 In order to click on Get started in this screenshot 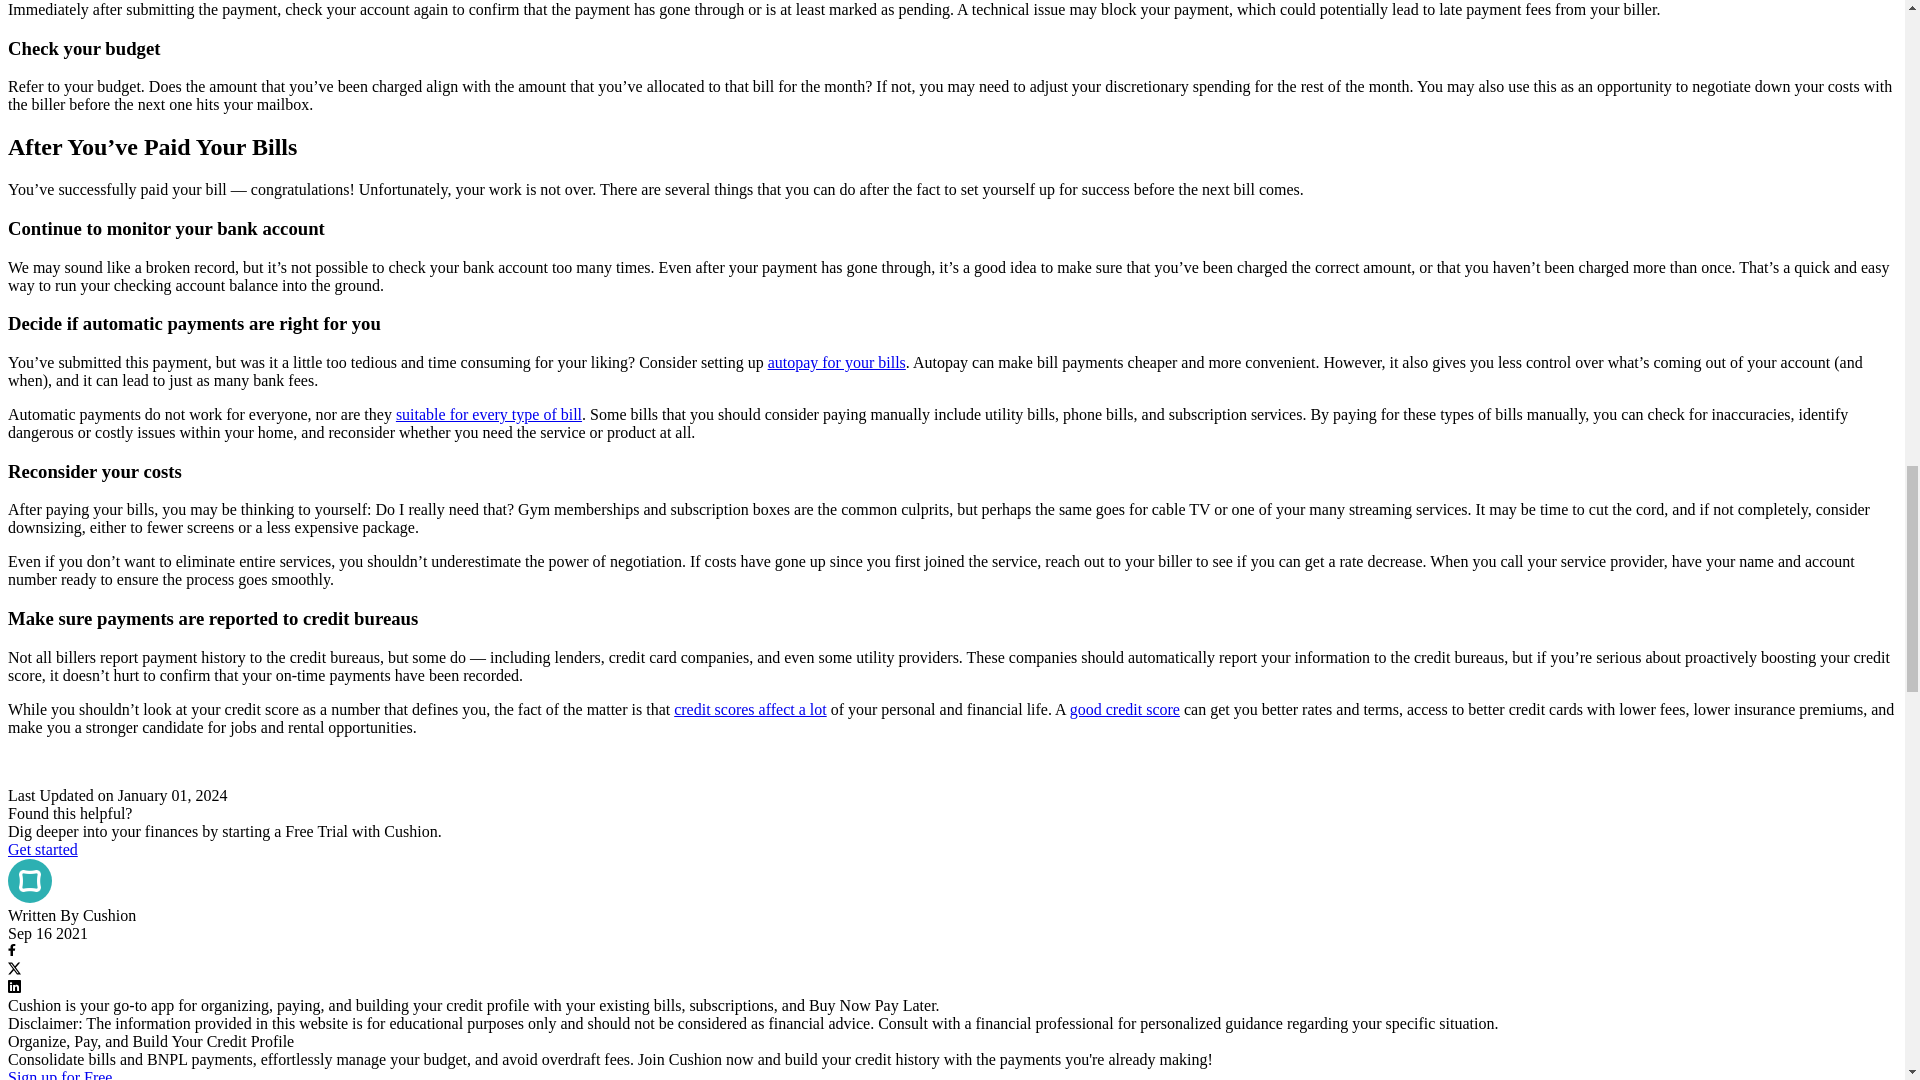, I will do `click(42, 849)`.